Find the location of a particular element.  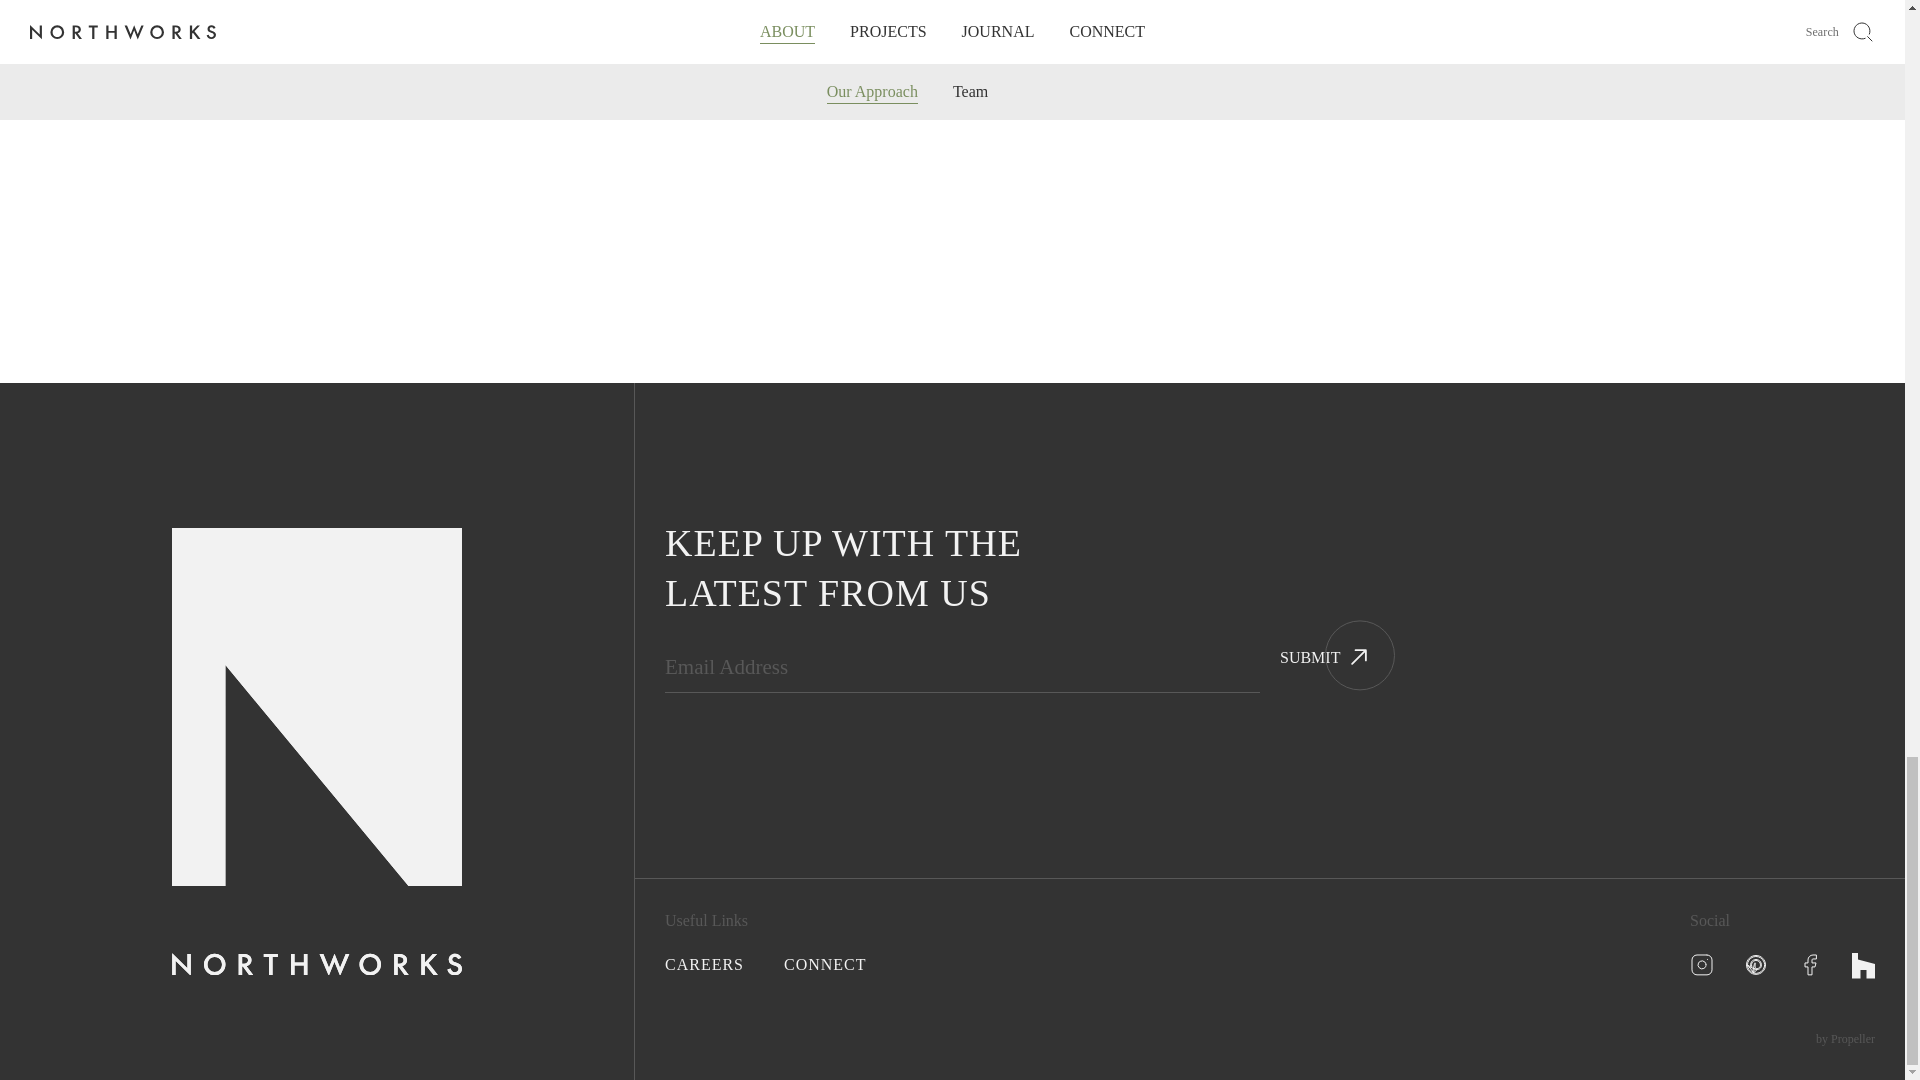

by Propeller is located at coordinates (1846, 1039).